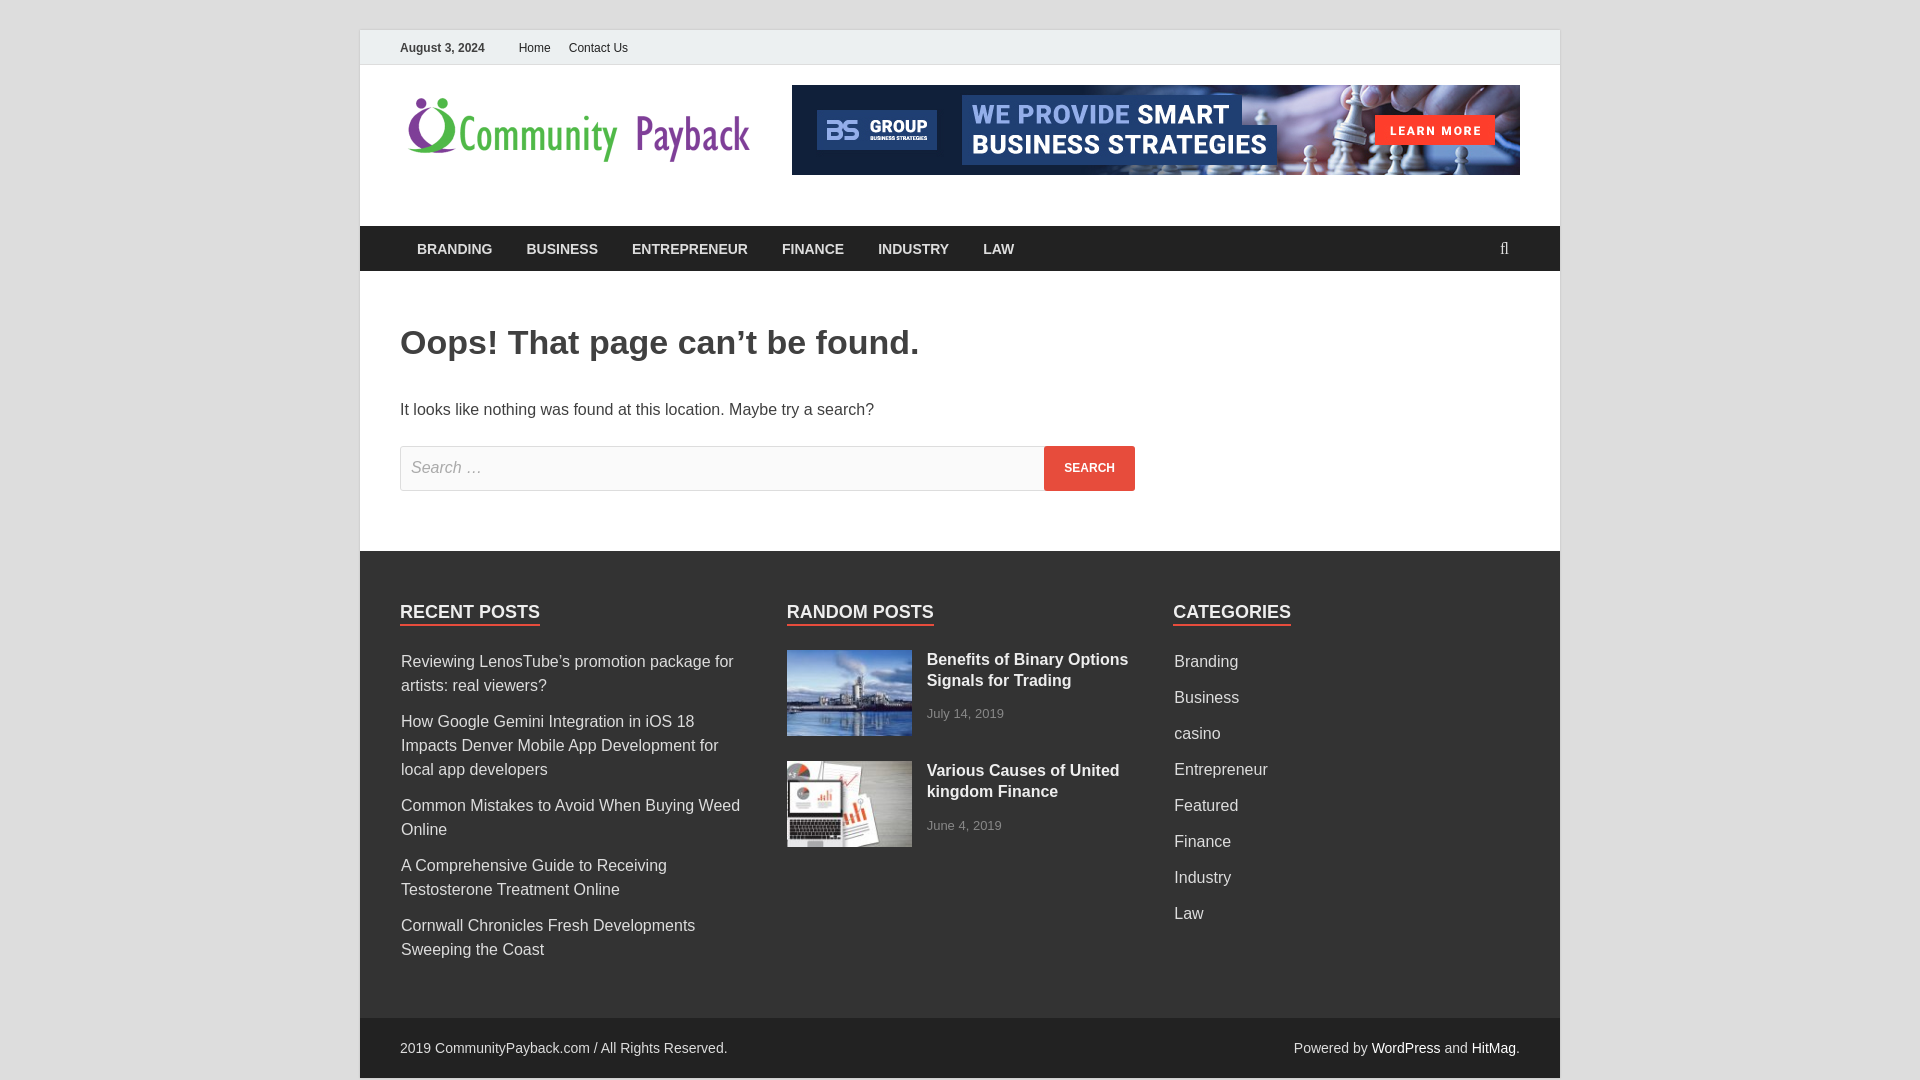 This screenshot has width=1920, height=1080. Describe the element at coordinates (912, 248) in the screenshot. I see `INDUSTRY` at that location.